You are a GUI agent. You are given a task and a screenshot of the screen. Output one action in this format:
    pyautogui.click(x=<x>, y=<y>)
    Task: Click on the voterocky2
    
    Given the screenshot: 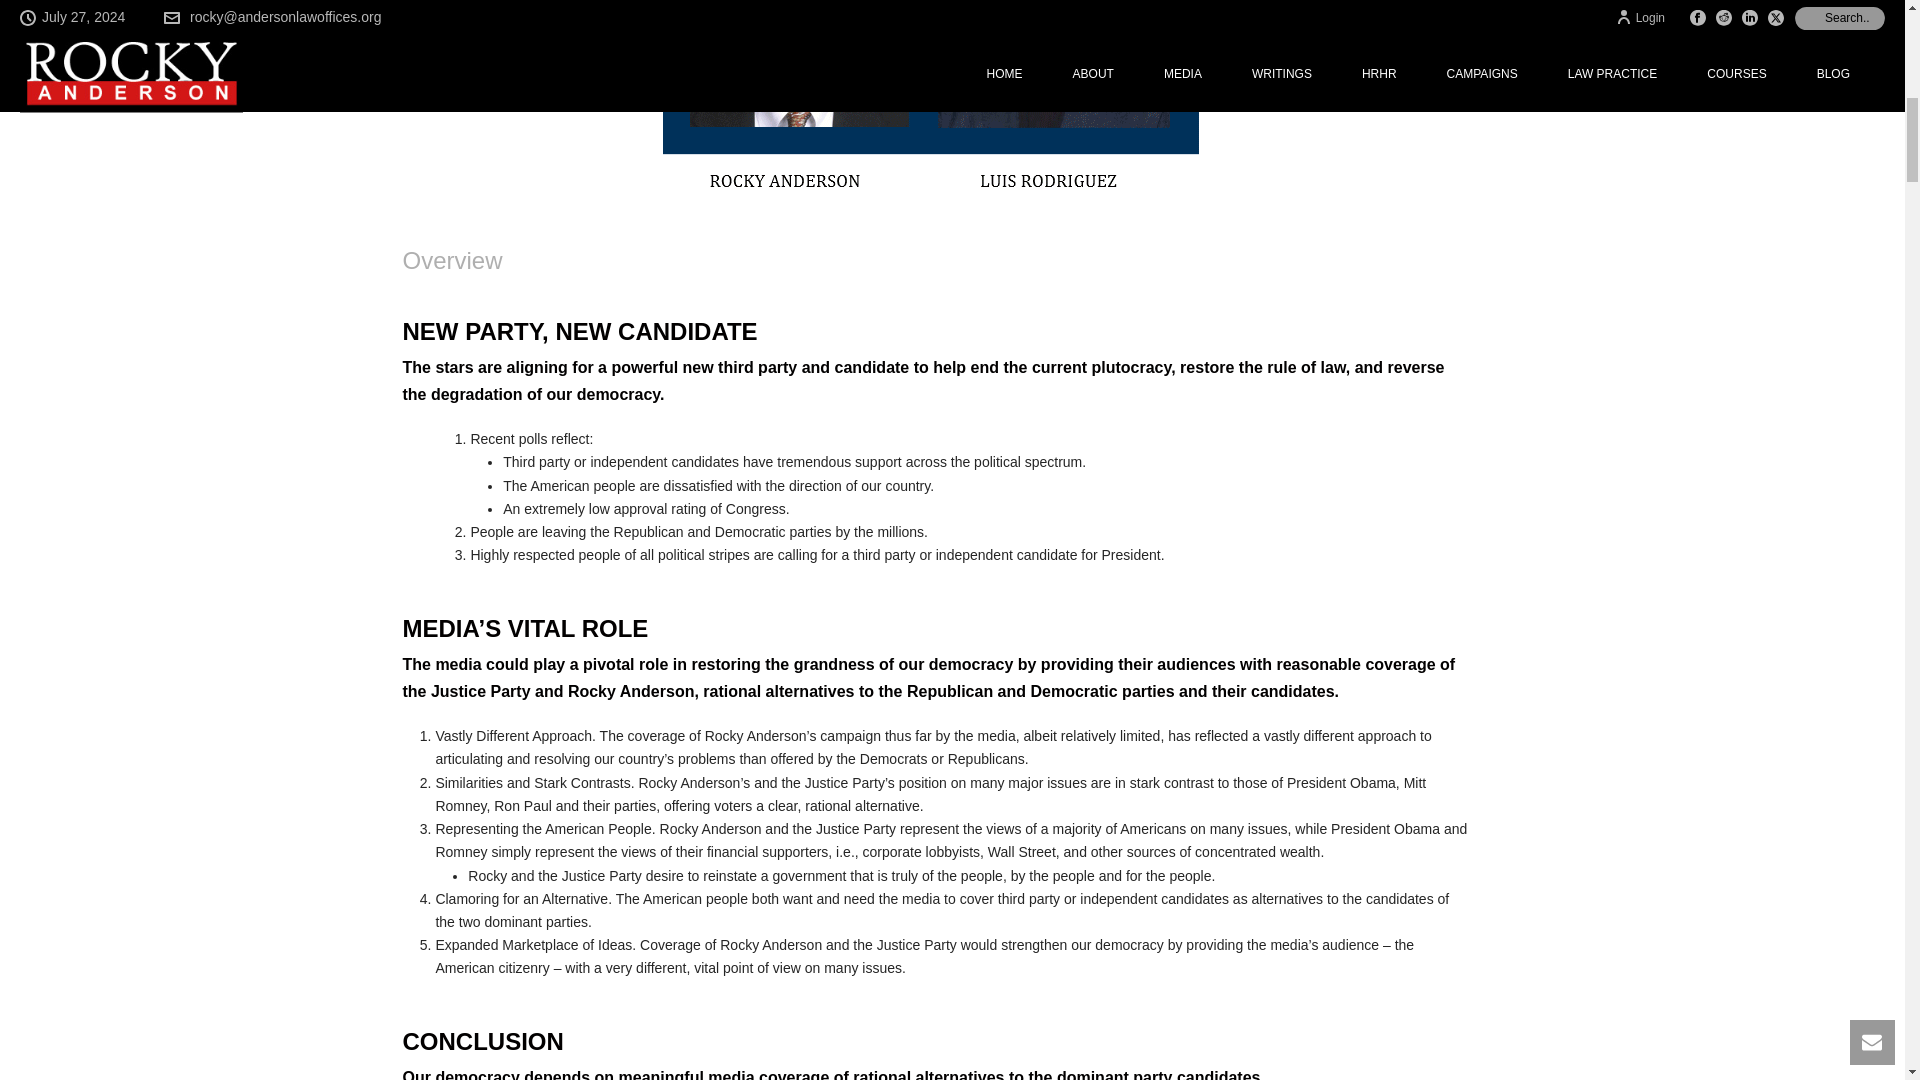 What is the action you would take?
    pyautogui.click(x=938, y=98)
    